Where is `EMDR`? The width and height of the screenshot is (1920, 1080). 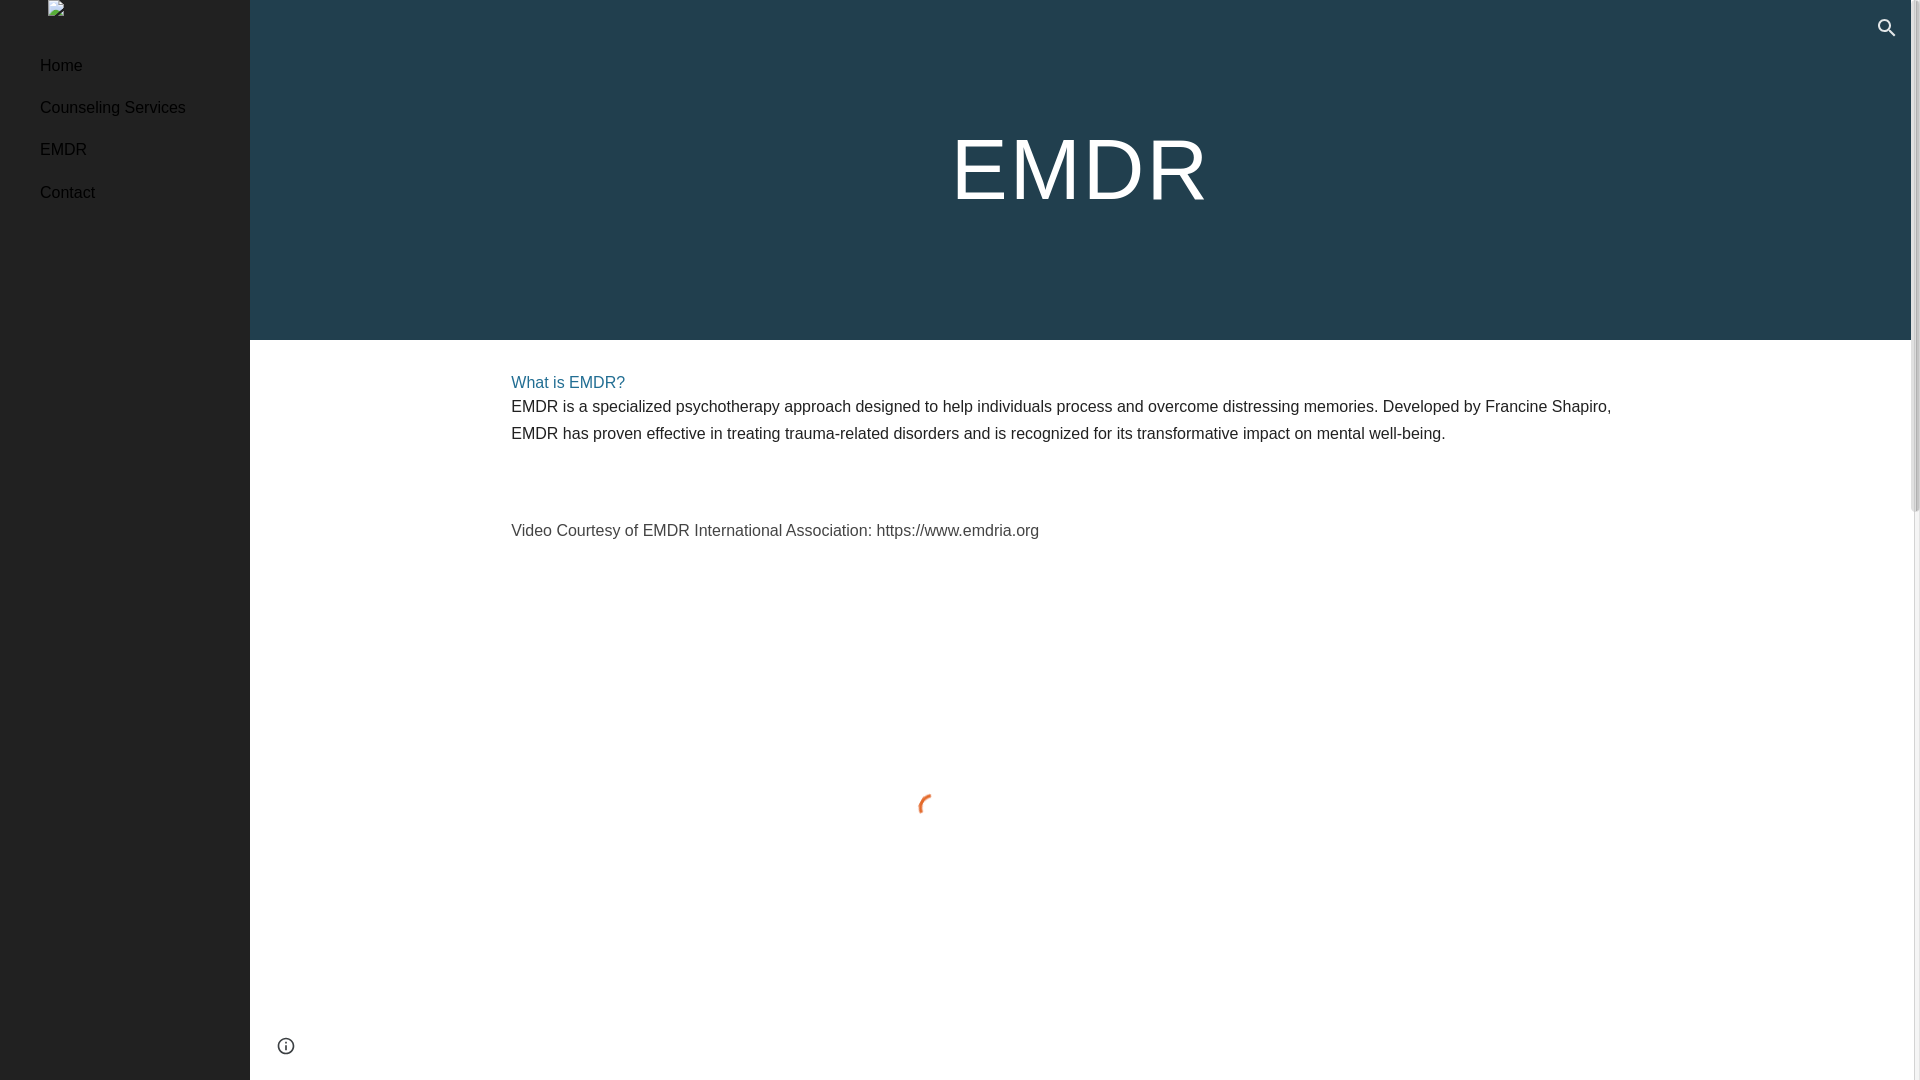 EMDR is located at coordinates (137, 149).